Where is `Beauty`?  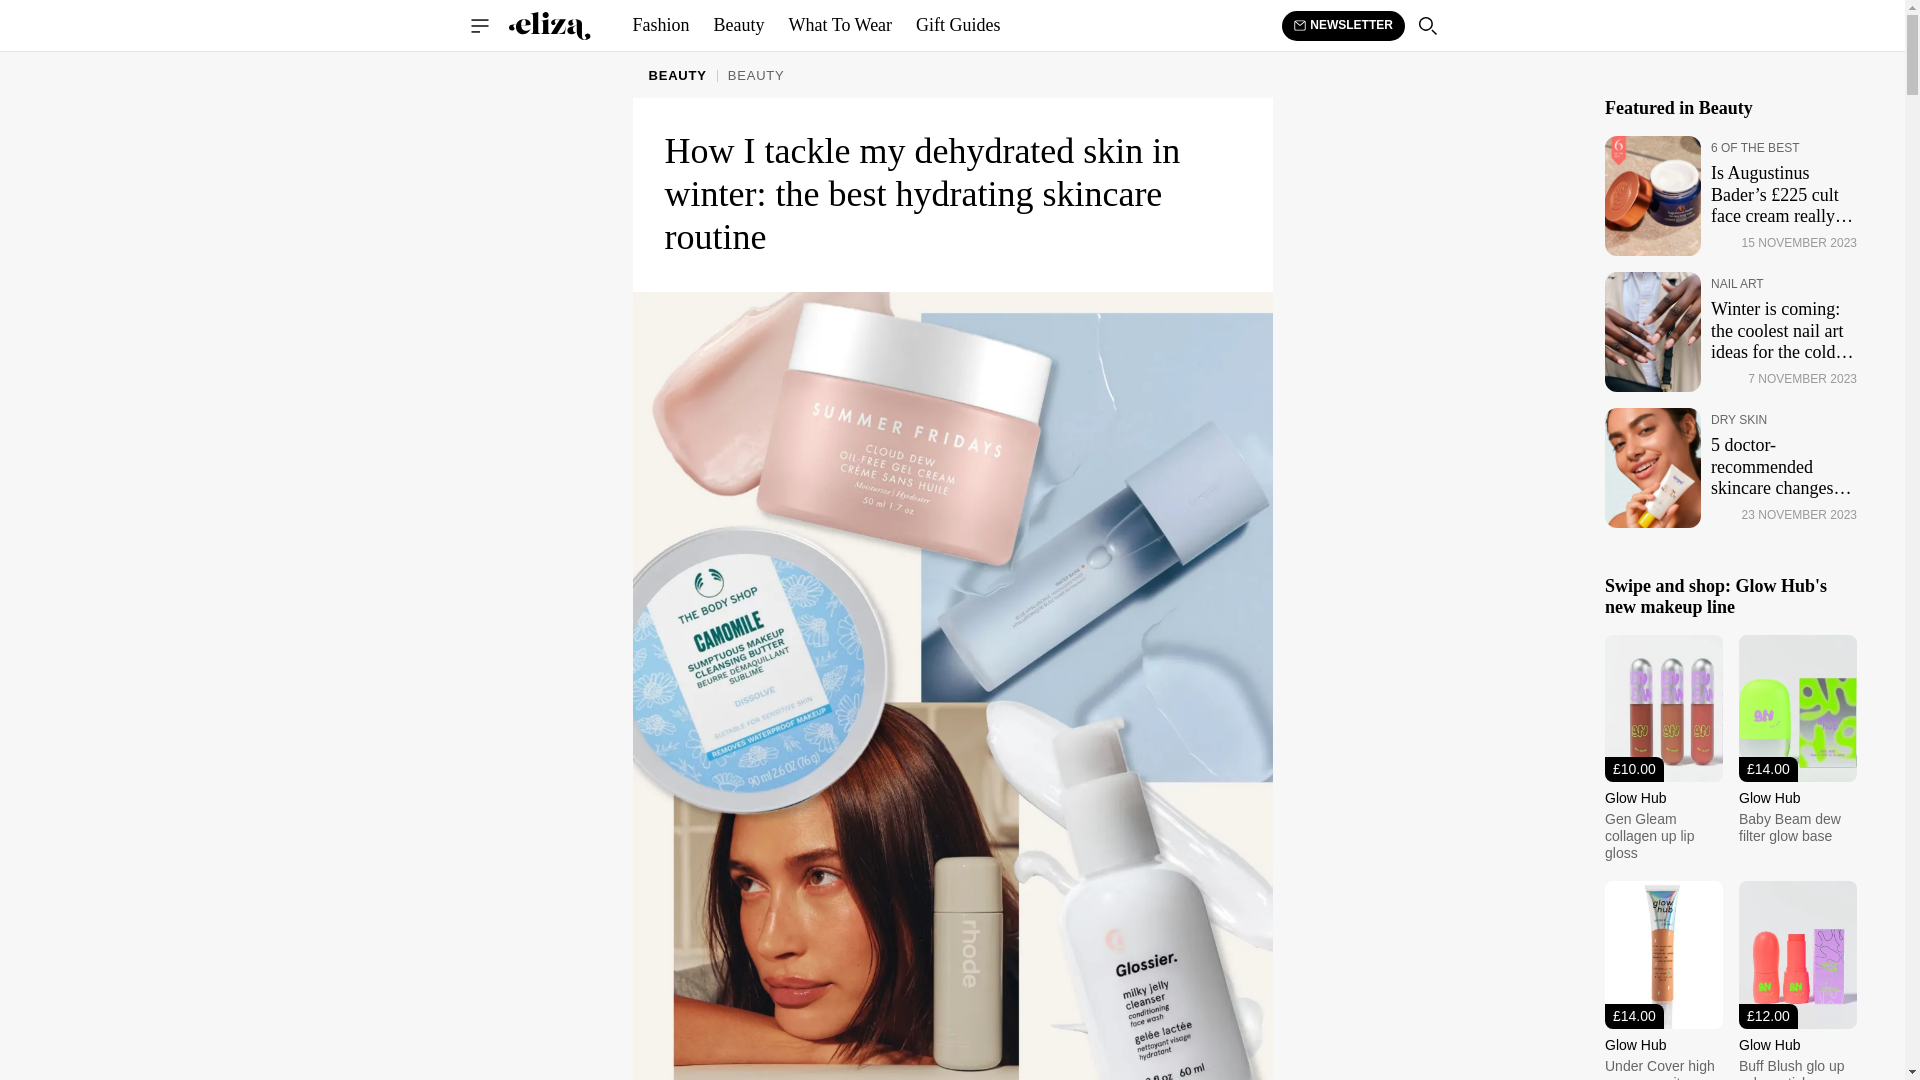 Beauty is located at coordinates (740, 26).